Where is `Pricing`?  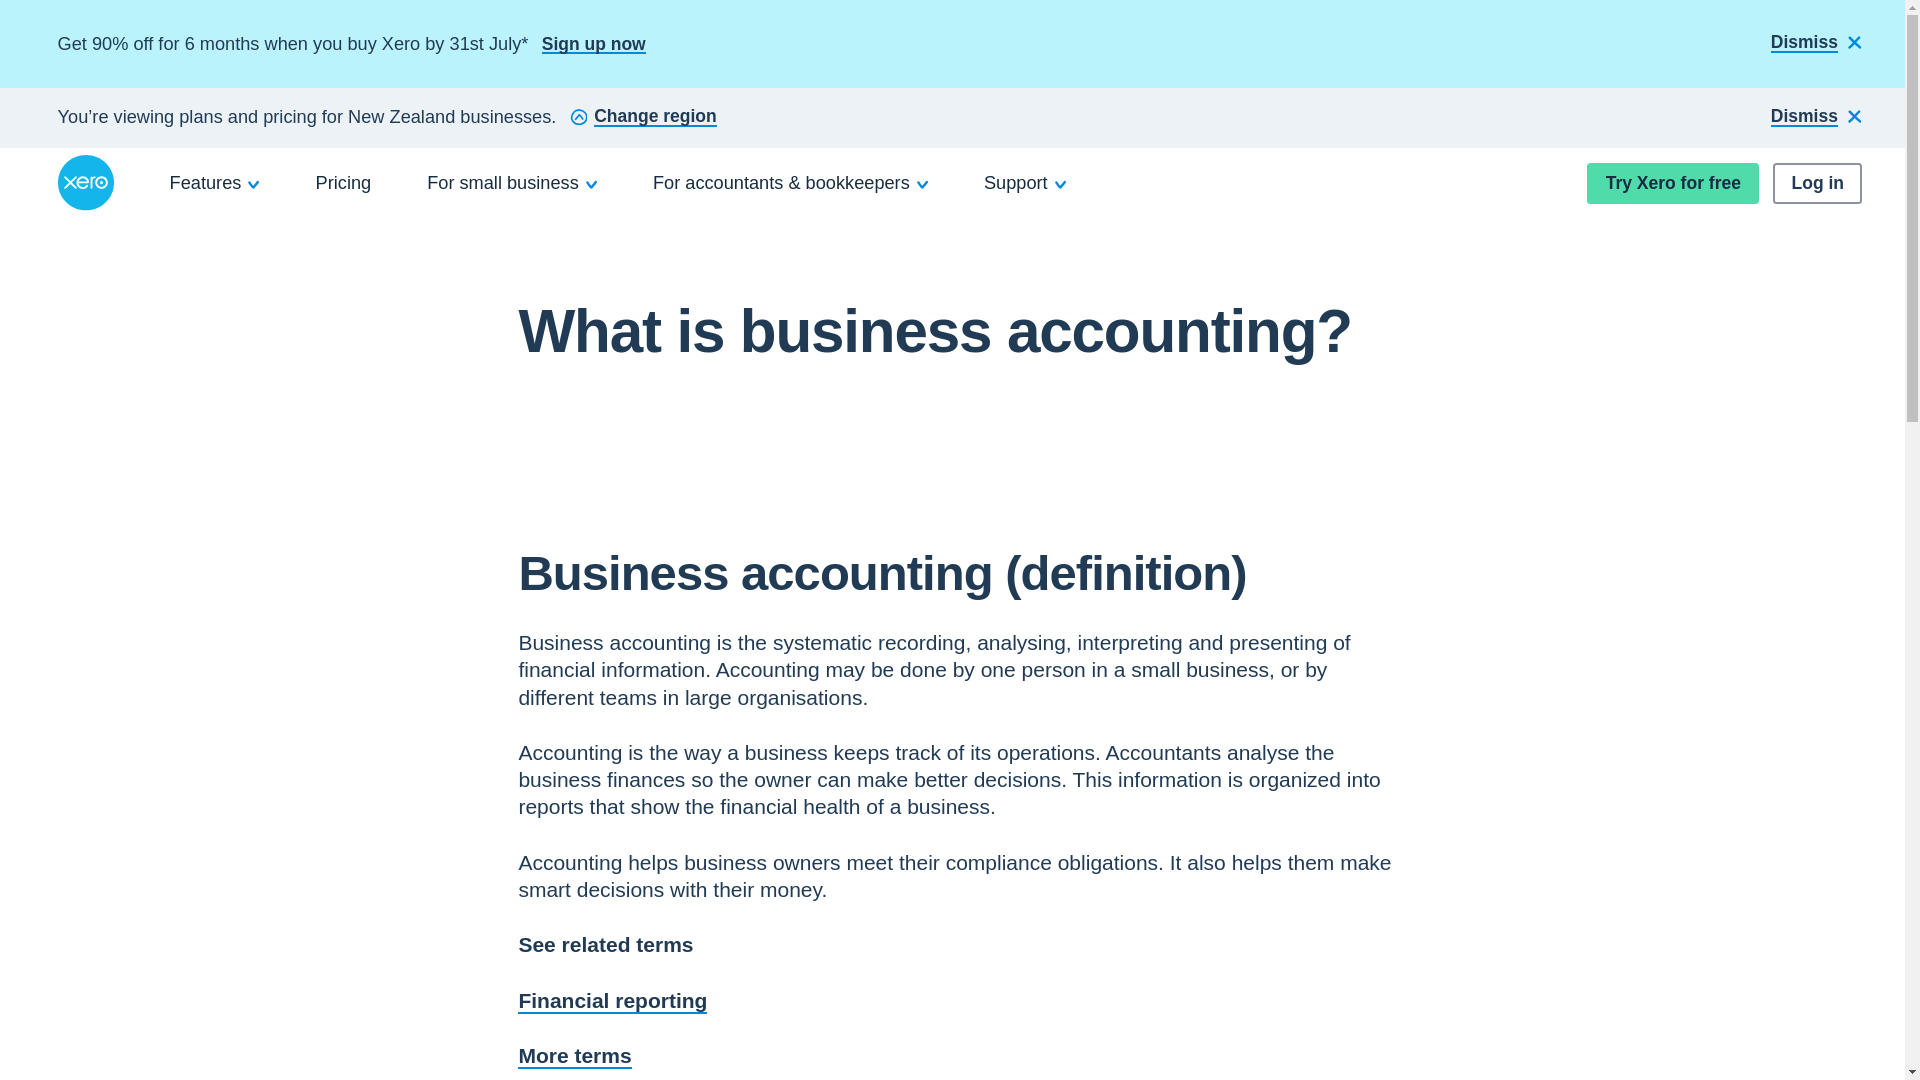 Pricing is located at coordinates (344, 182).